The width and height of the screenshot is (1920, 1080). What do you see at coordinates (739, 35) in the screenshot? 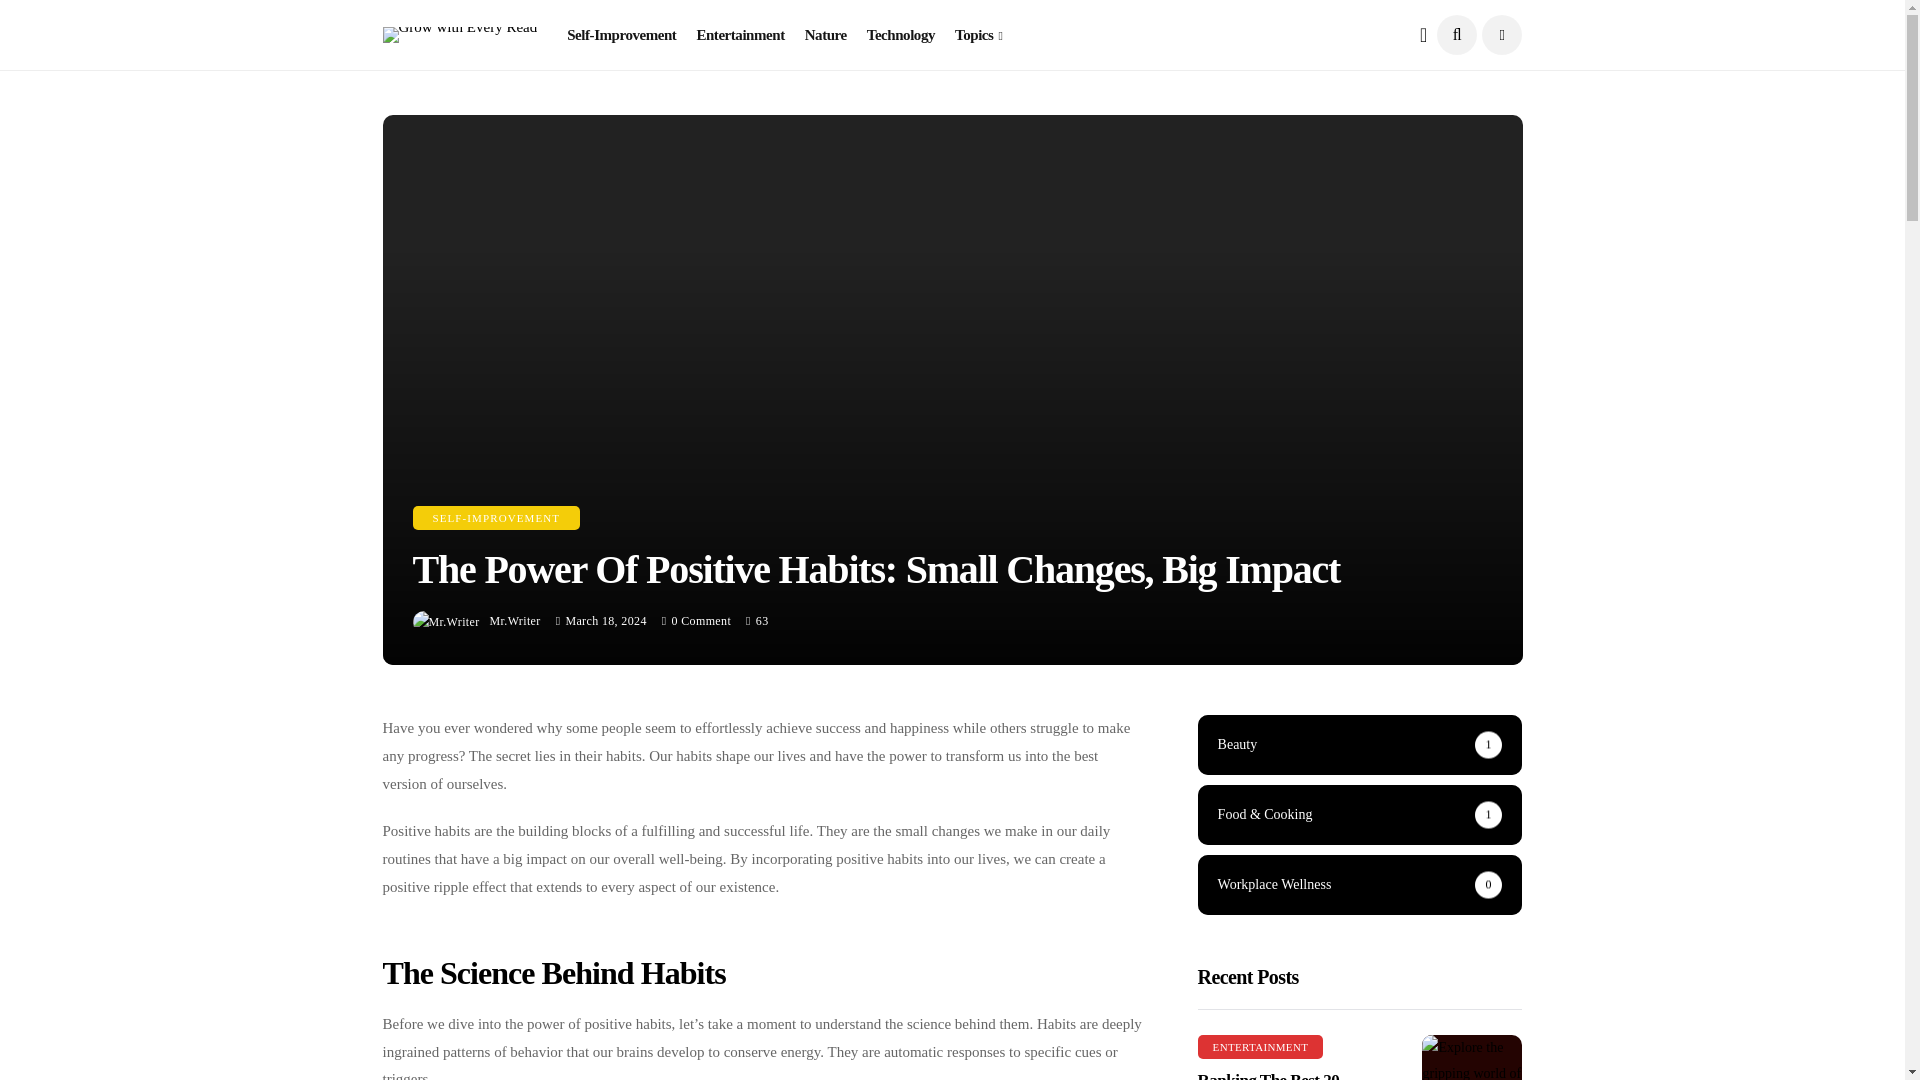
I see `Entertainment` at bounding box center [739, 35].